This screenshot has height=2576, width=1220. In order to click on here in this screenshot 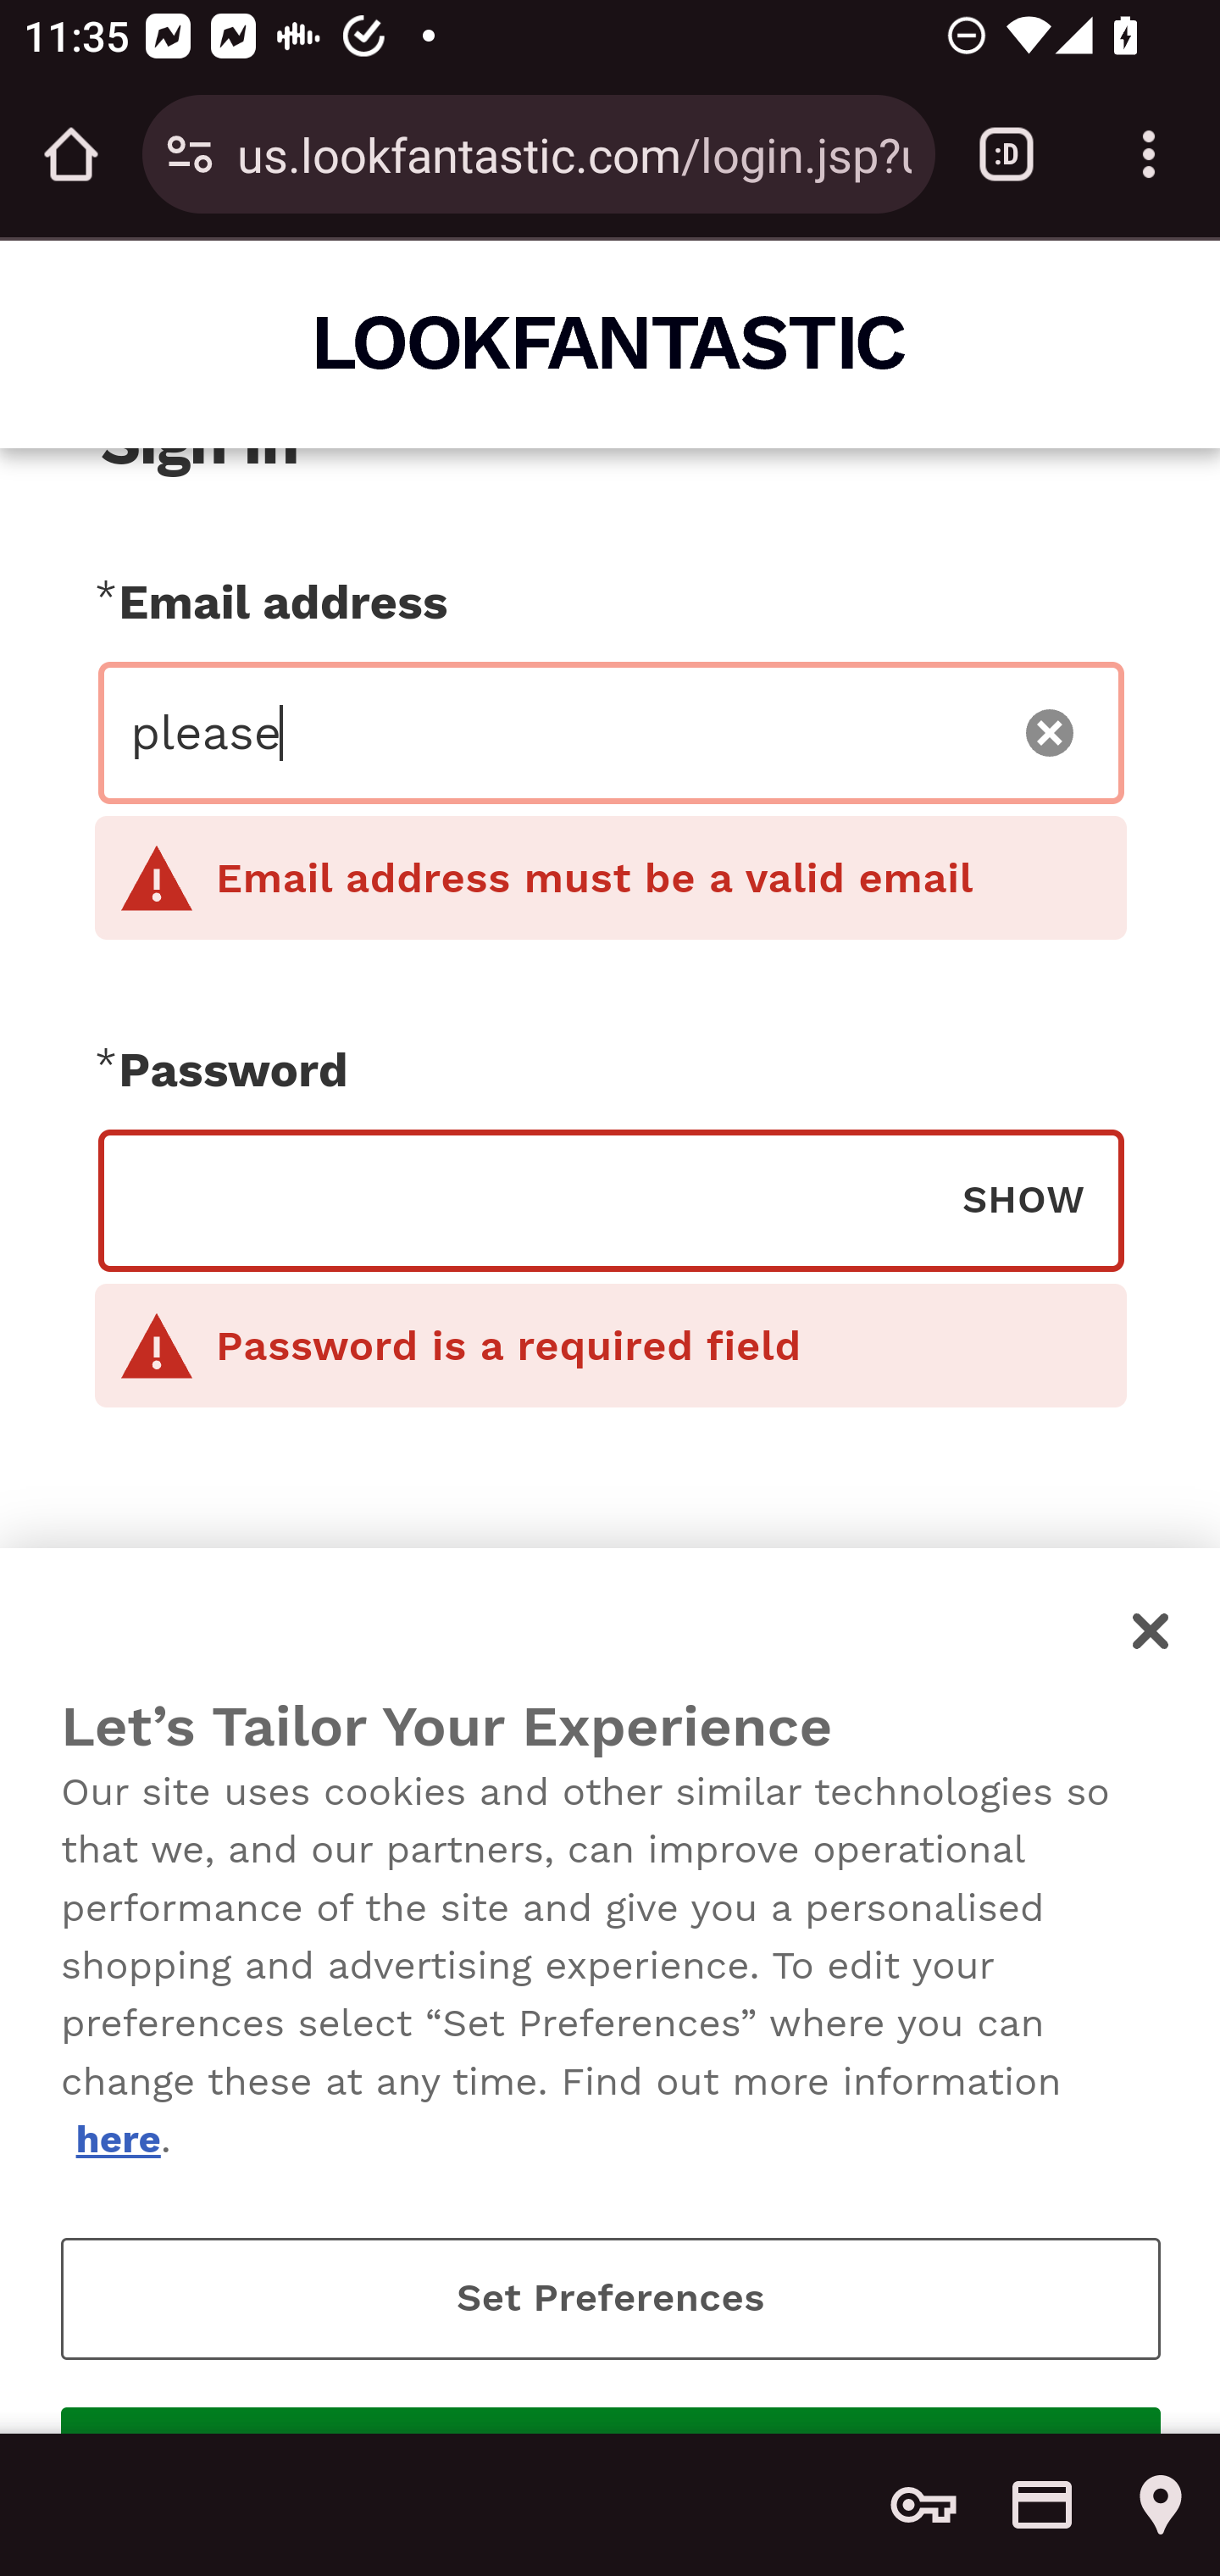, I will do `click(117, 2139)`.